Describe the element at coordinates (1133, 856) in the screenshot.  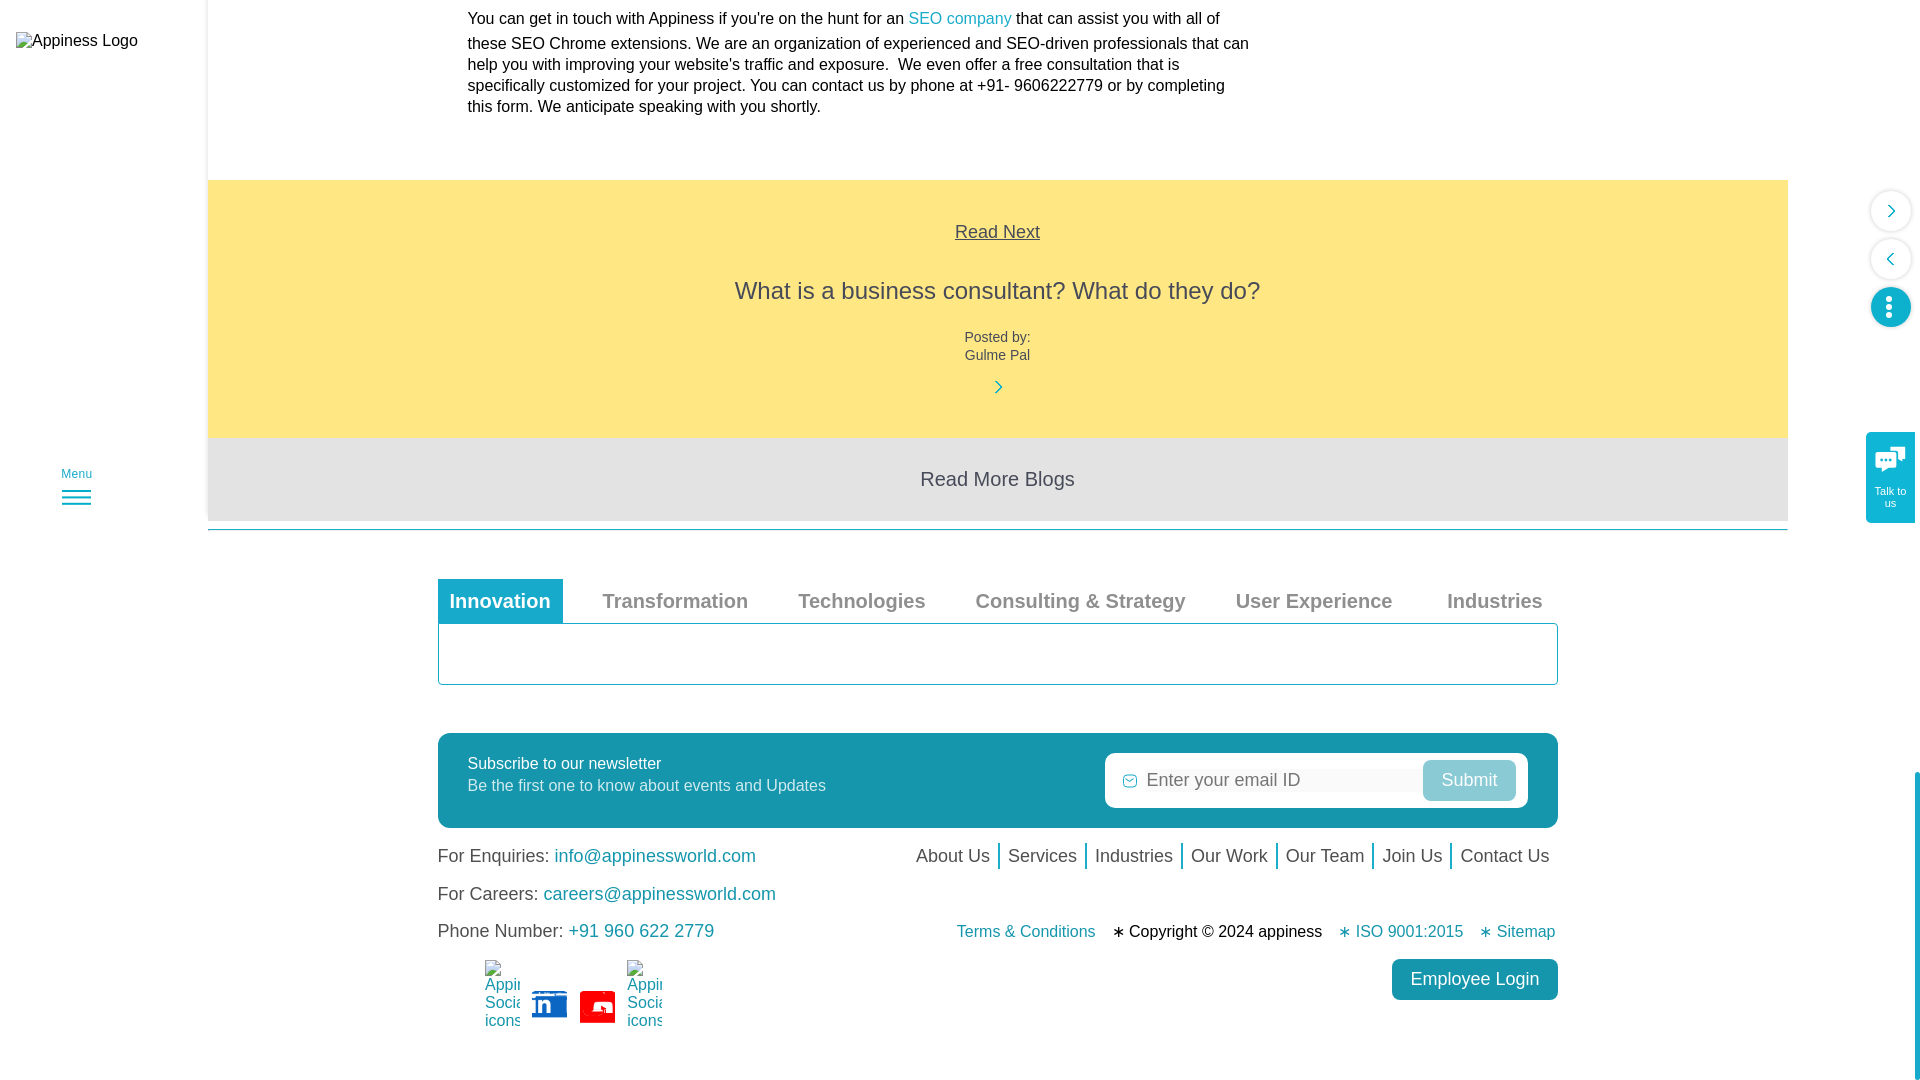
I see `Industries` at that location.